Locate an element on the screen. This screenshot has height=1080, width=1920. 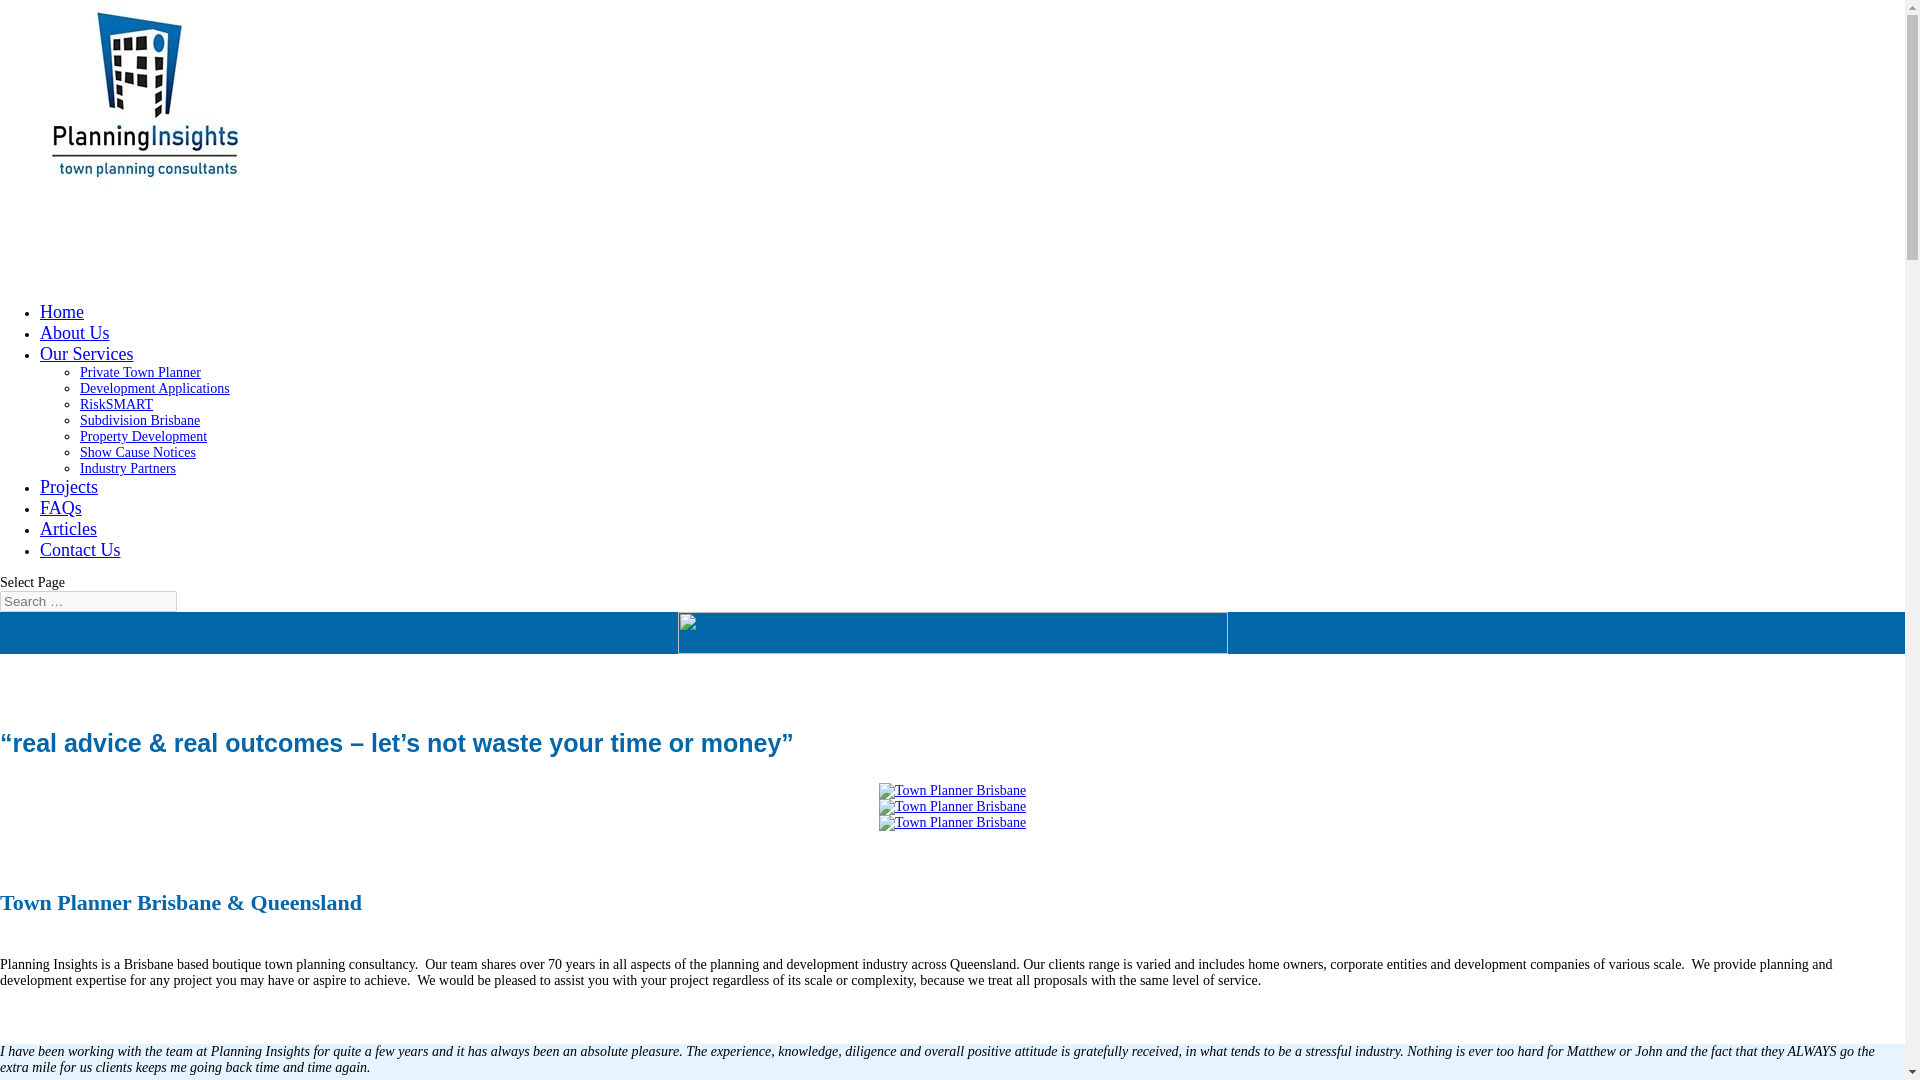
Subdivision Brisbane is located at coordinates (140, 420).